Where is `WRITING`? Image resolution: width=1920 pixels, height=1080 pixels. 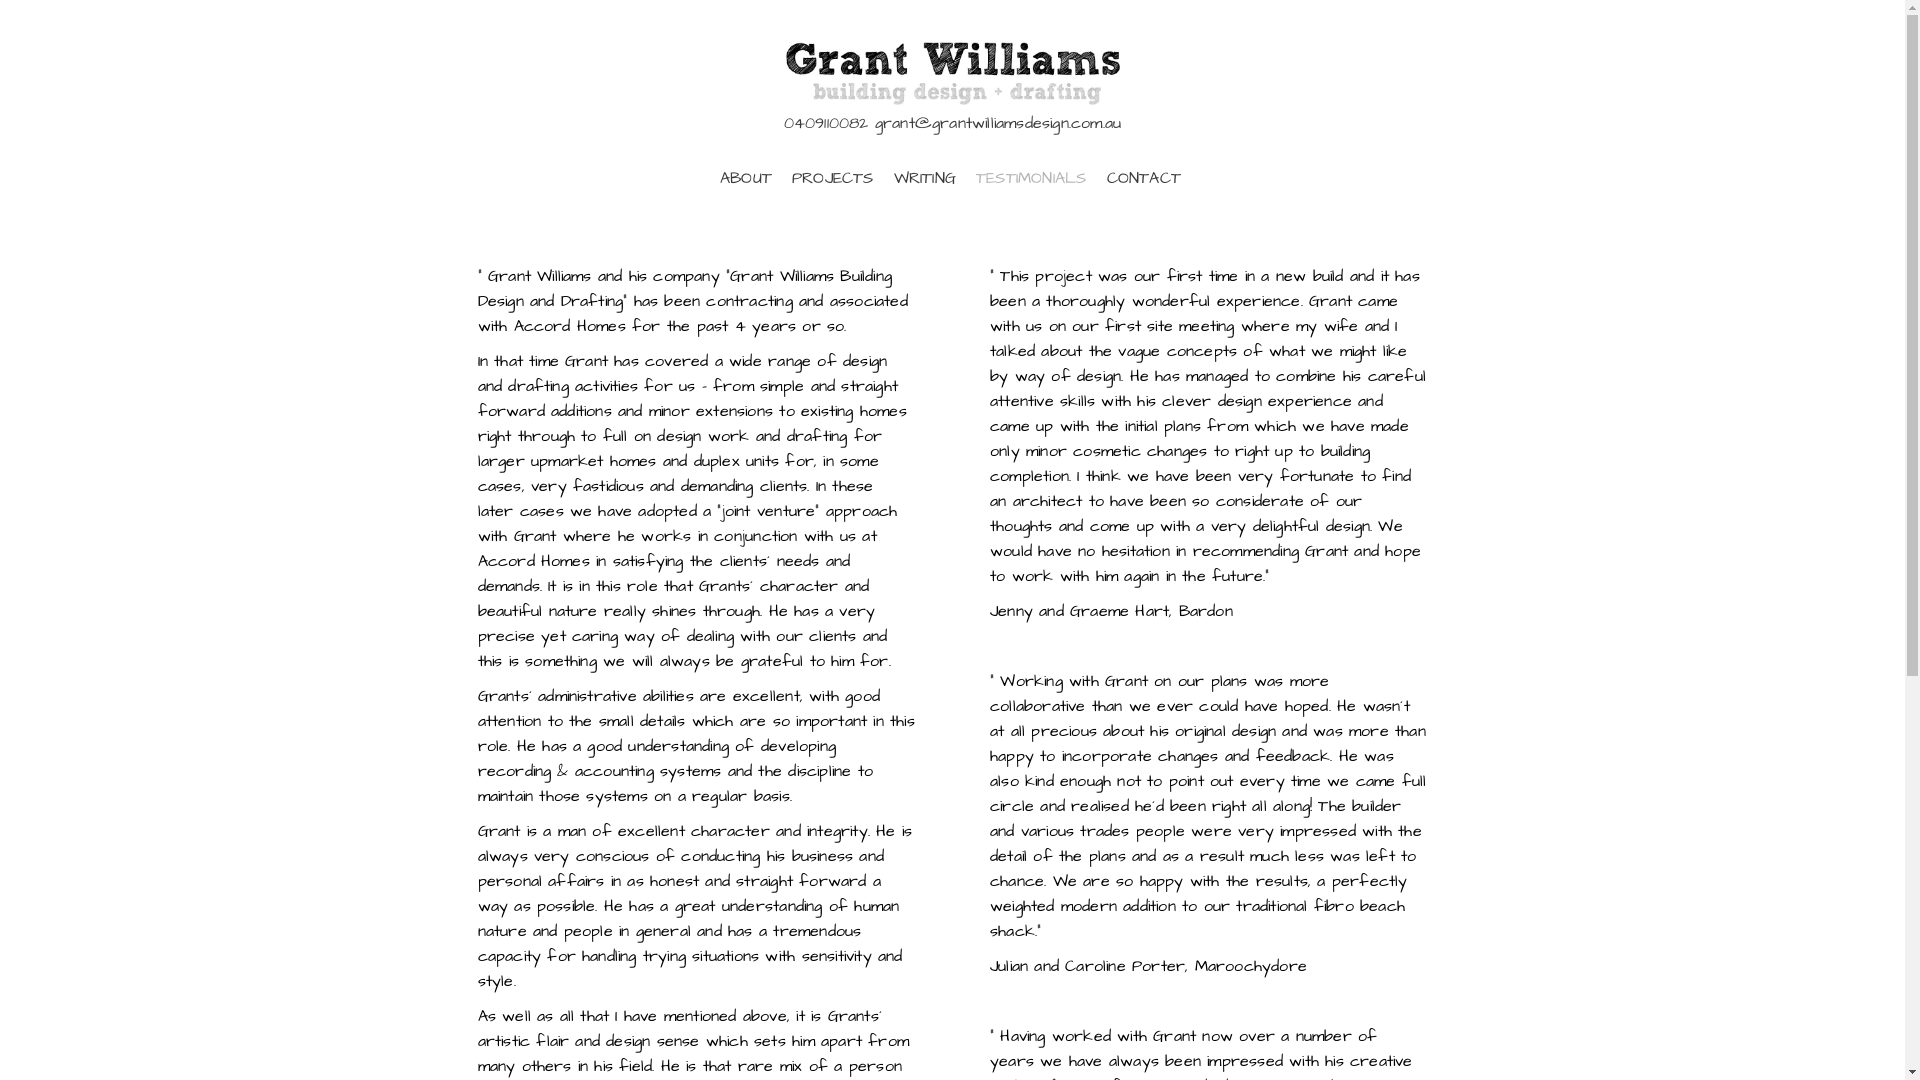 WRITING is located at coordinates (925, 178).